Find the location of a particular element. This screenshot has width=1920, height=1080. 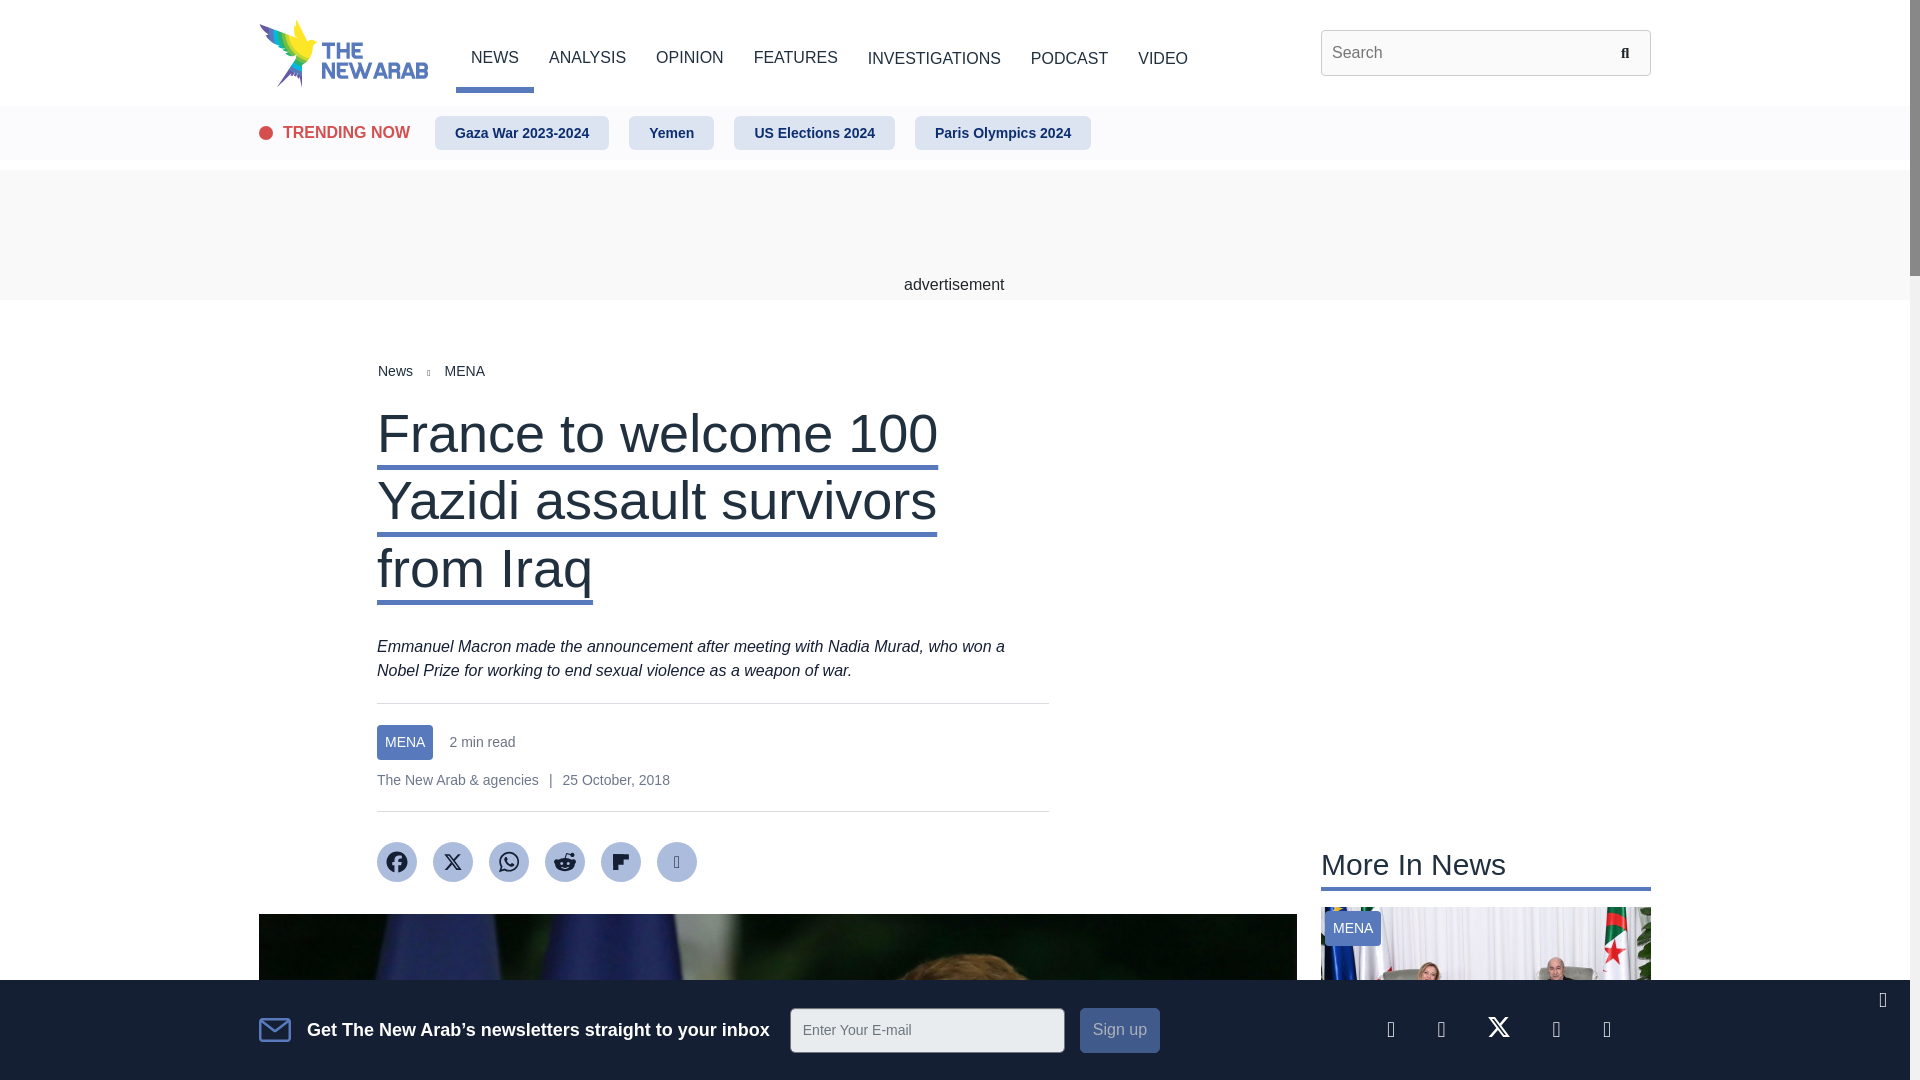

ANALYSIS is located at coordinates (587, 54).